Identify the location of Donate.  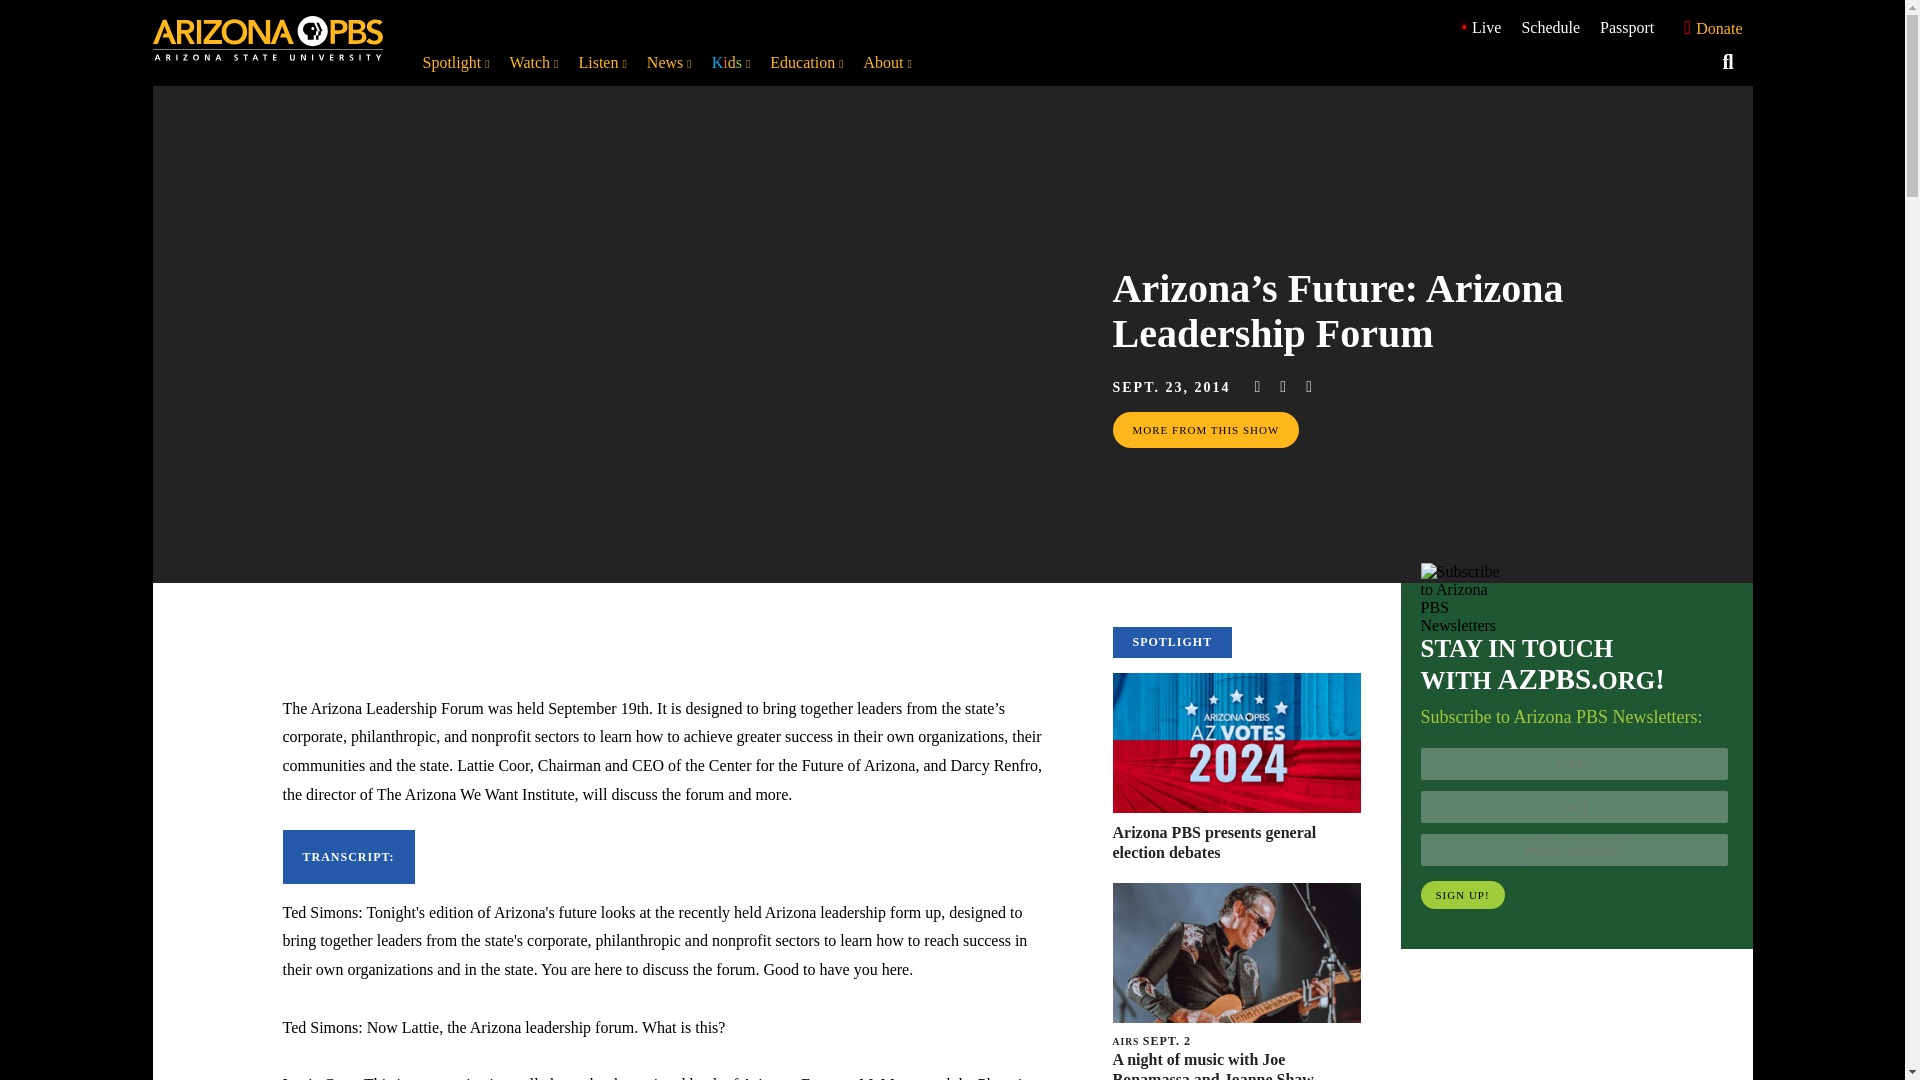
(1708, 28).